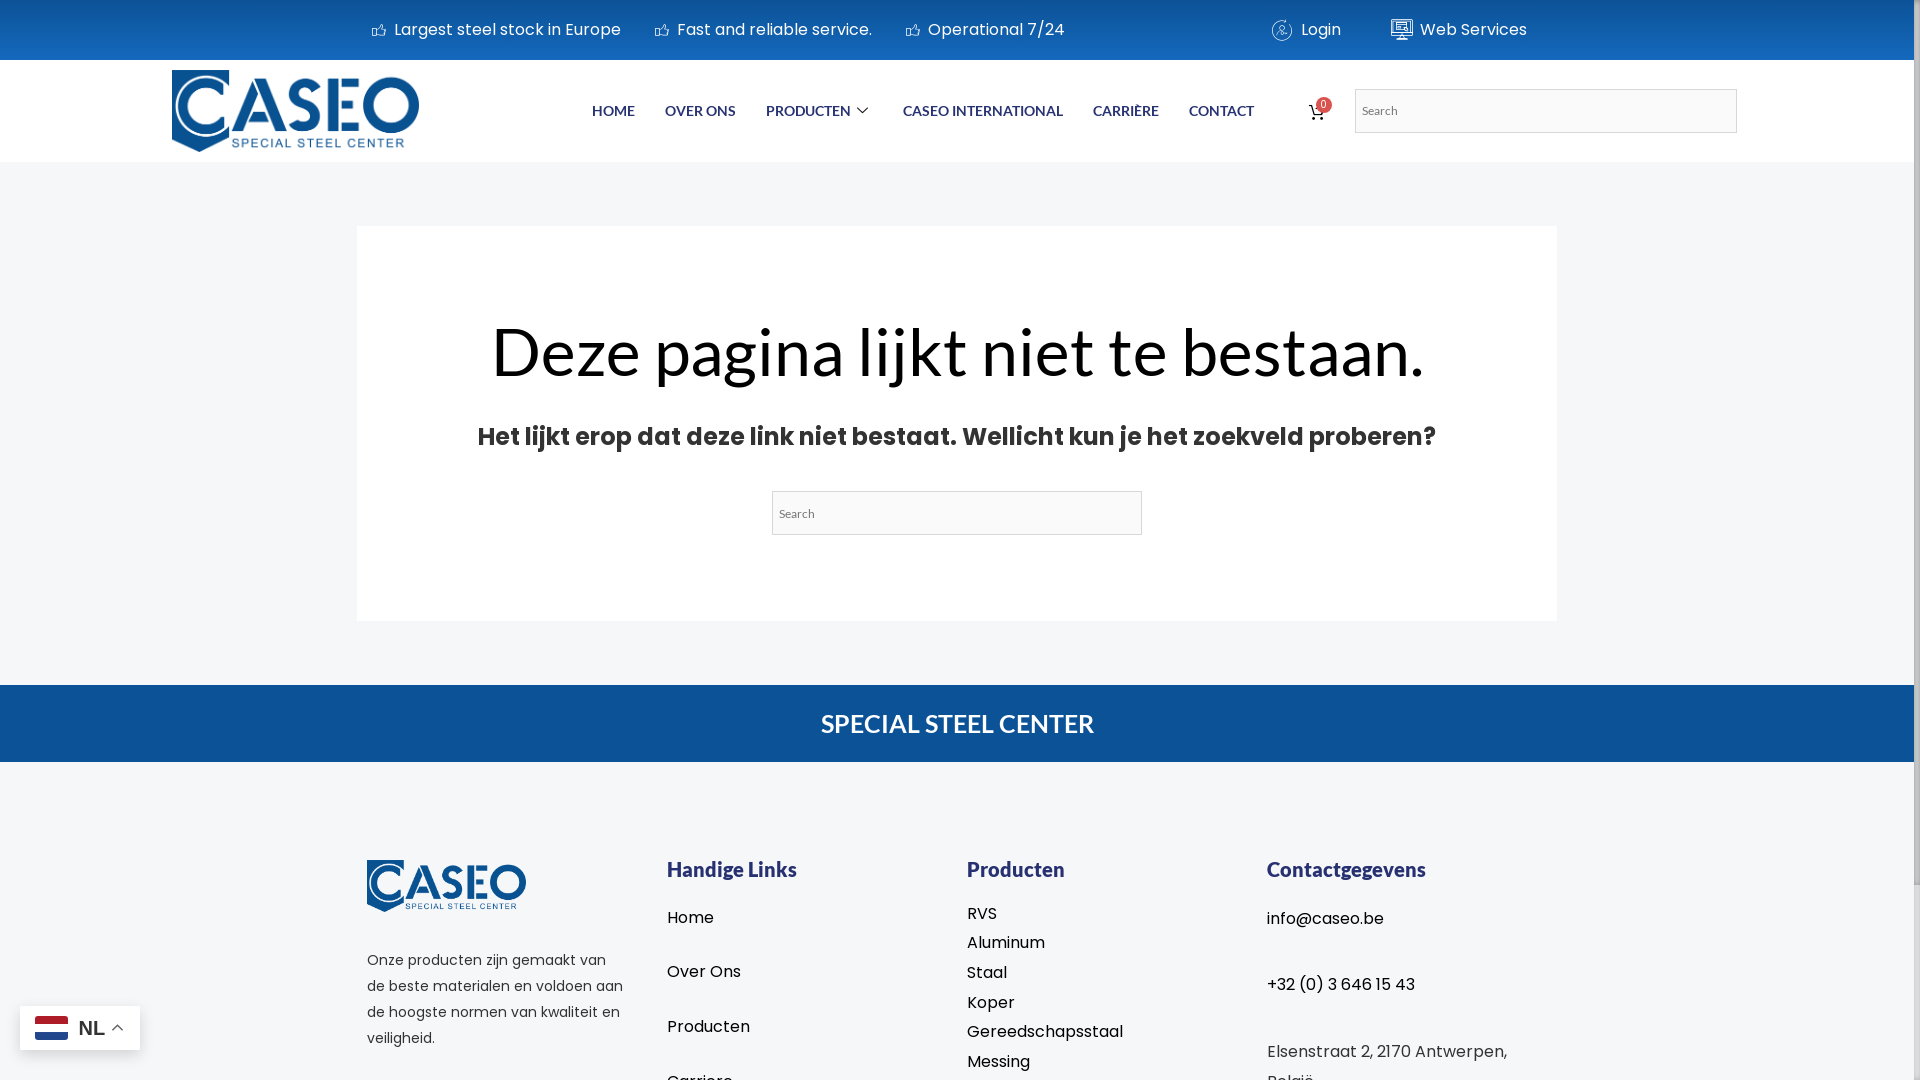 This screenshot has height=1080, width=1920. Describe the element at coordinates (1107, 973) in the screenshot. I see `Staal` at that location.